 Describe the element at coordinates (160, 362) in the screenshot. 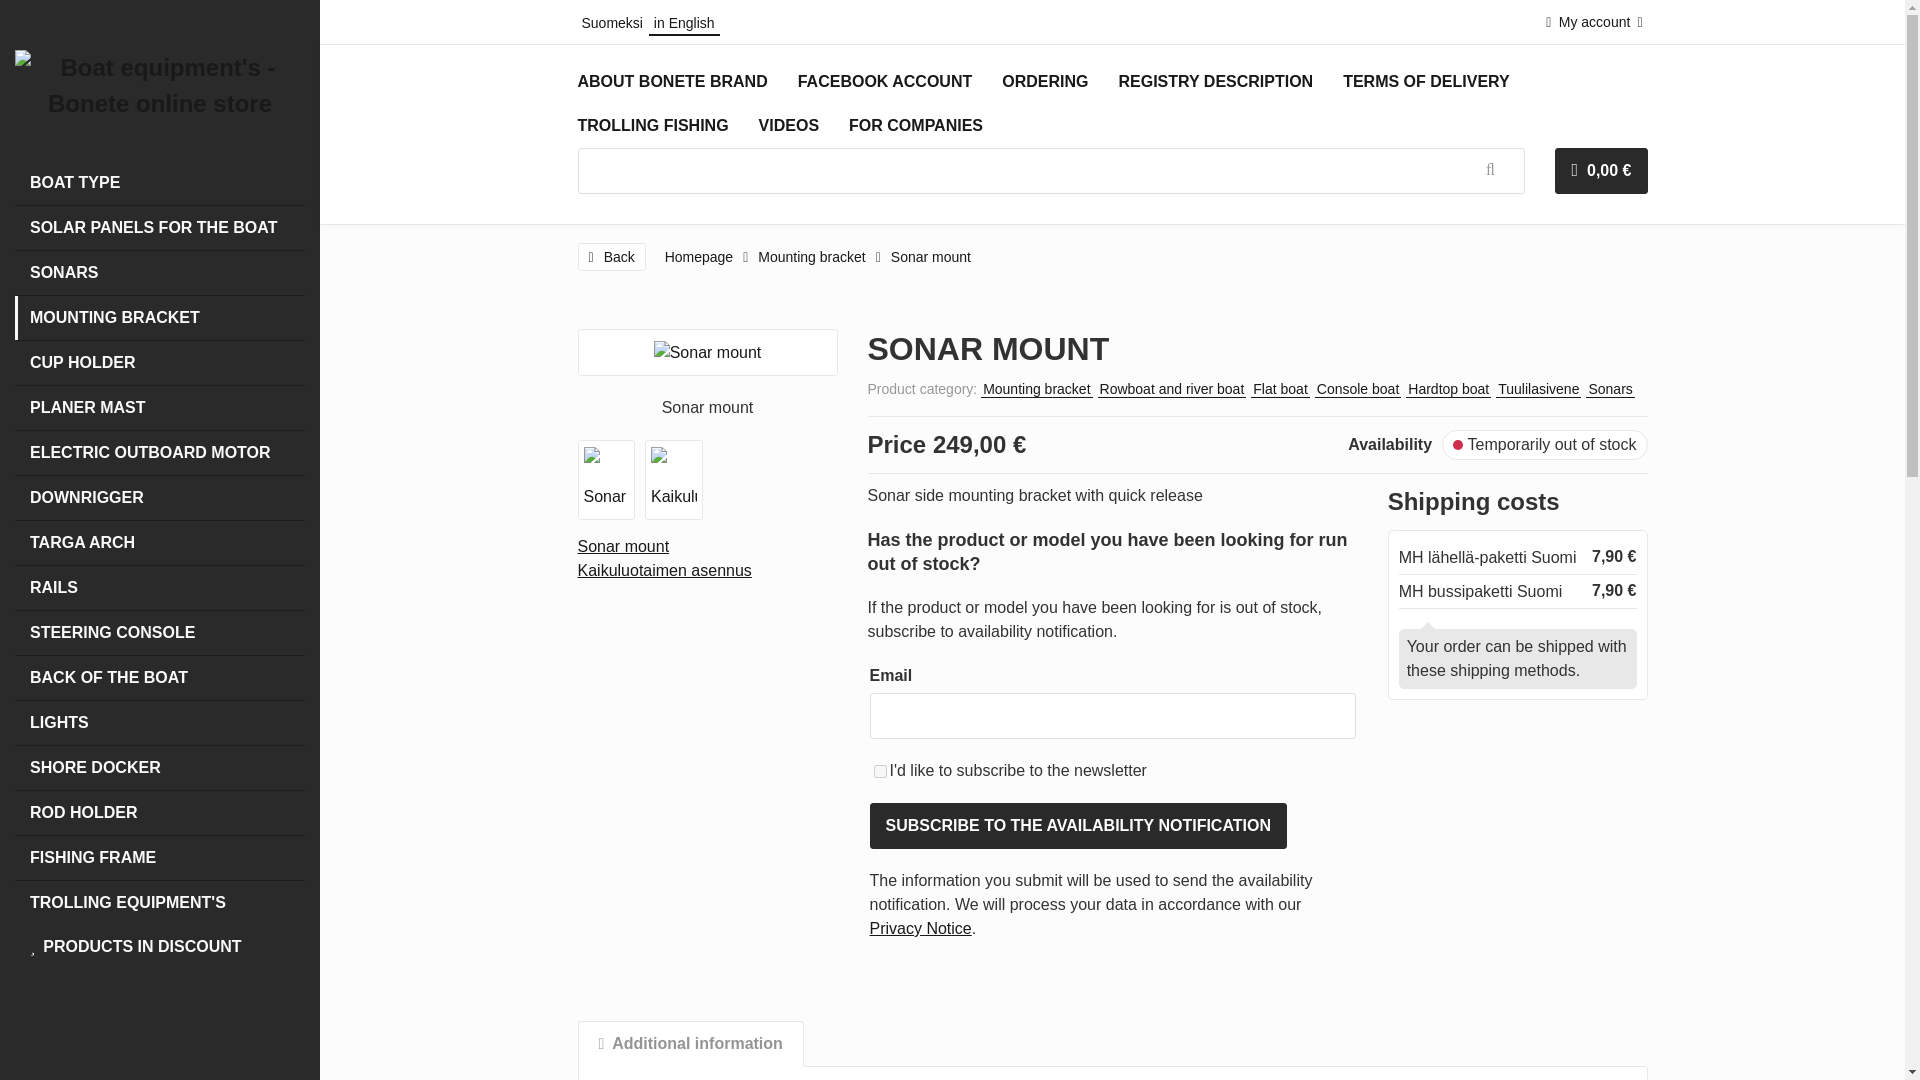

I see `Cup holder` at that location.